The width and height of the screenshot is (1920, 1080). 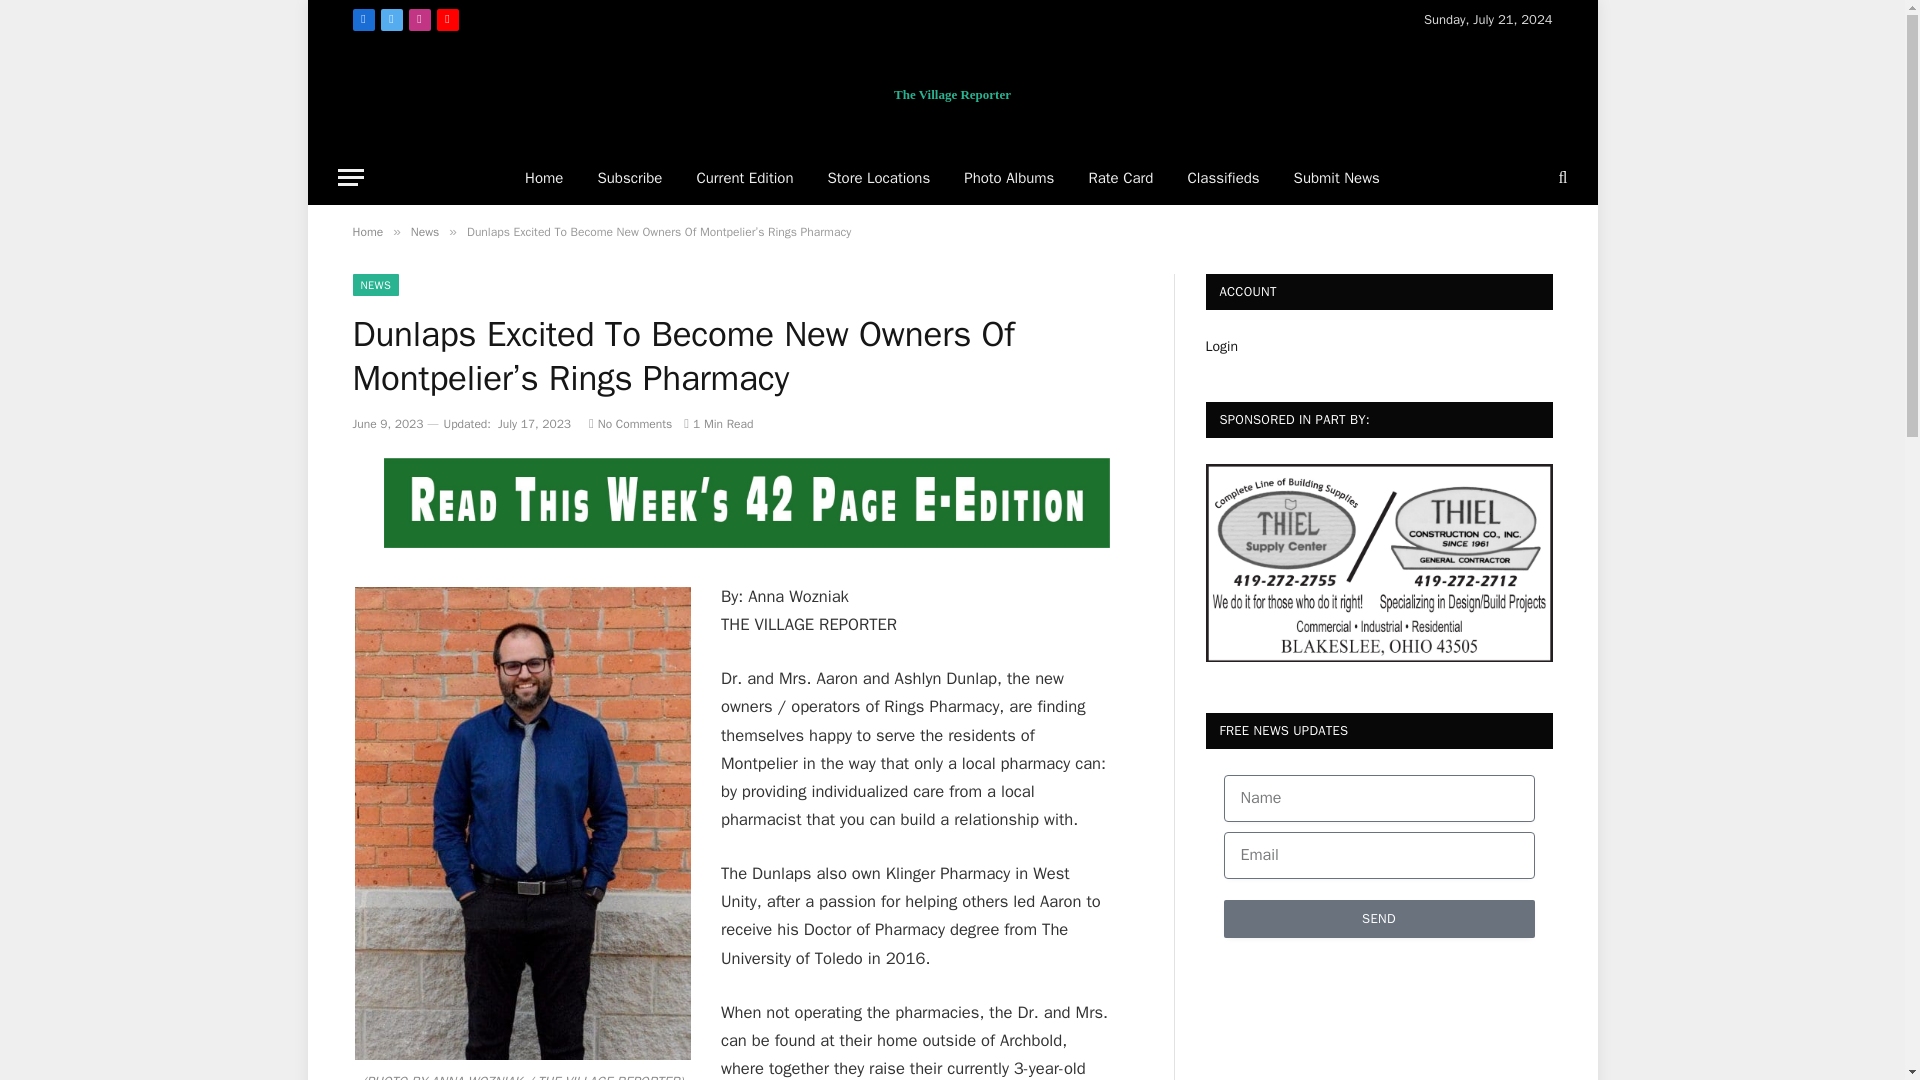 What do you see at coordinates (418, 20) in the screenshot?
I see `Instagram` at bounding box center [418, 20].